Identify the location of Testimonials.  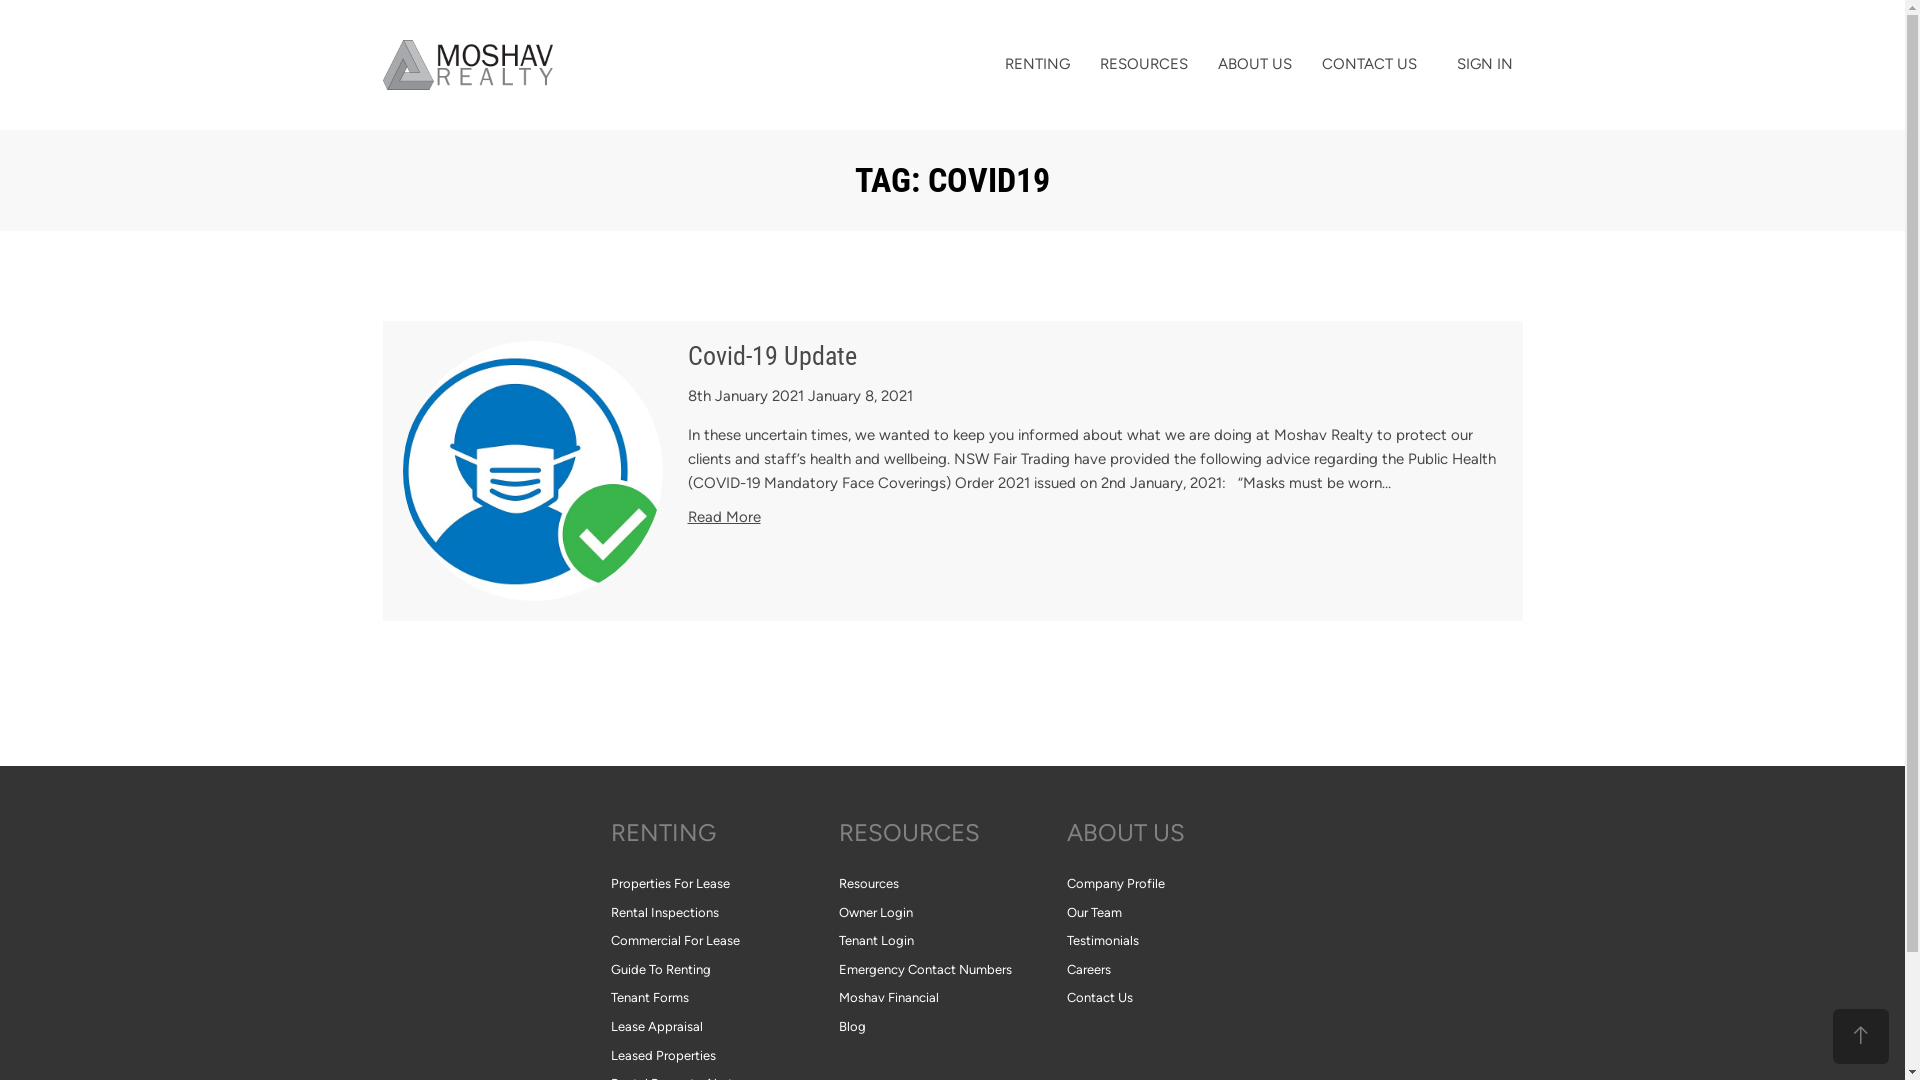
(1180, 942).